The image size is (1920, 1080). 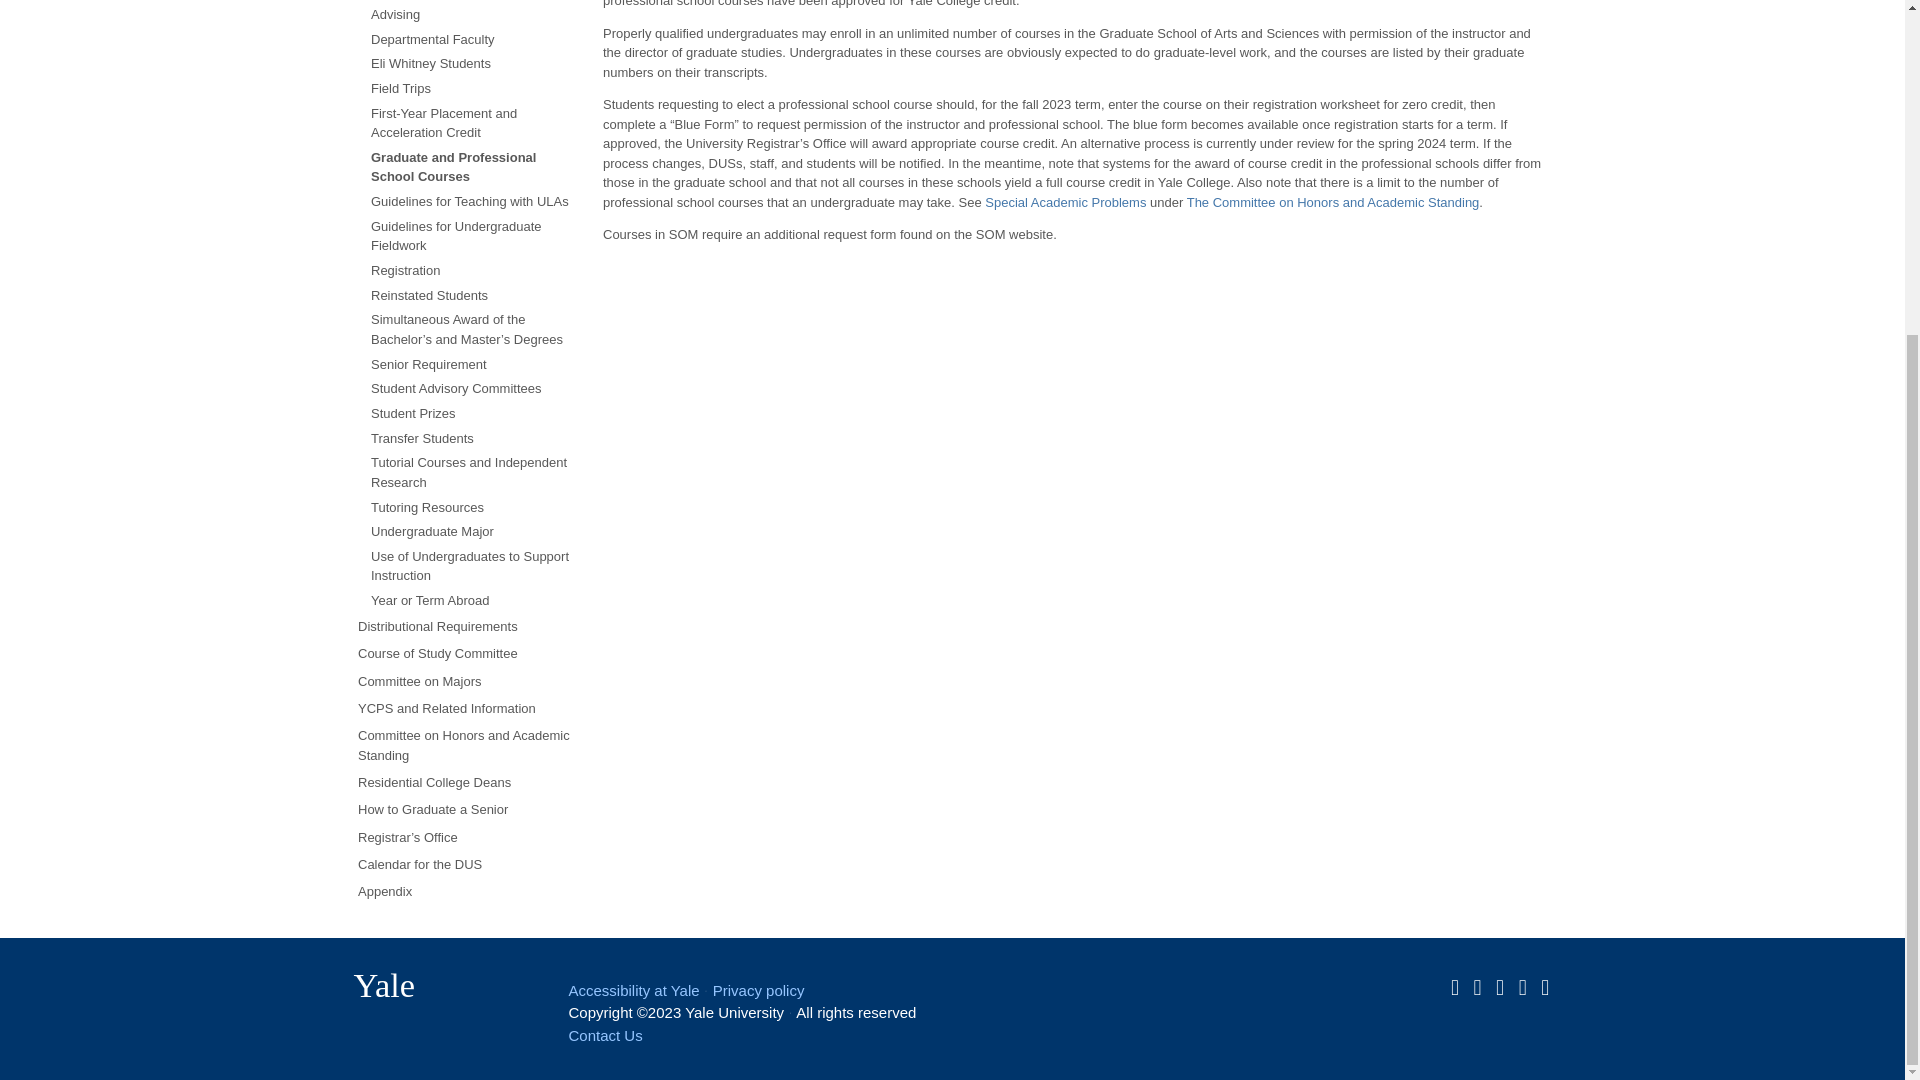 I want to click on Graduate and Professional School Courses, so click(x=474, y=166).